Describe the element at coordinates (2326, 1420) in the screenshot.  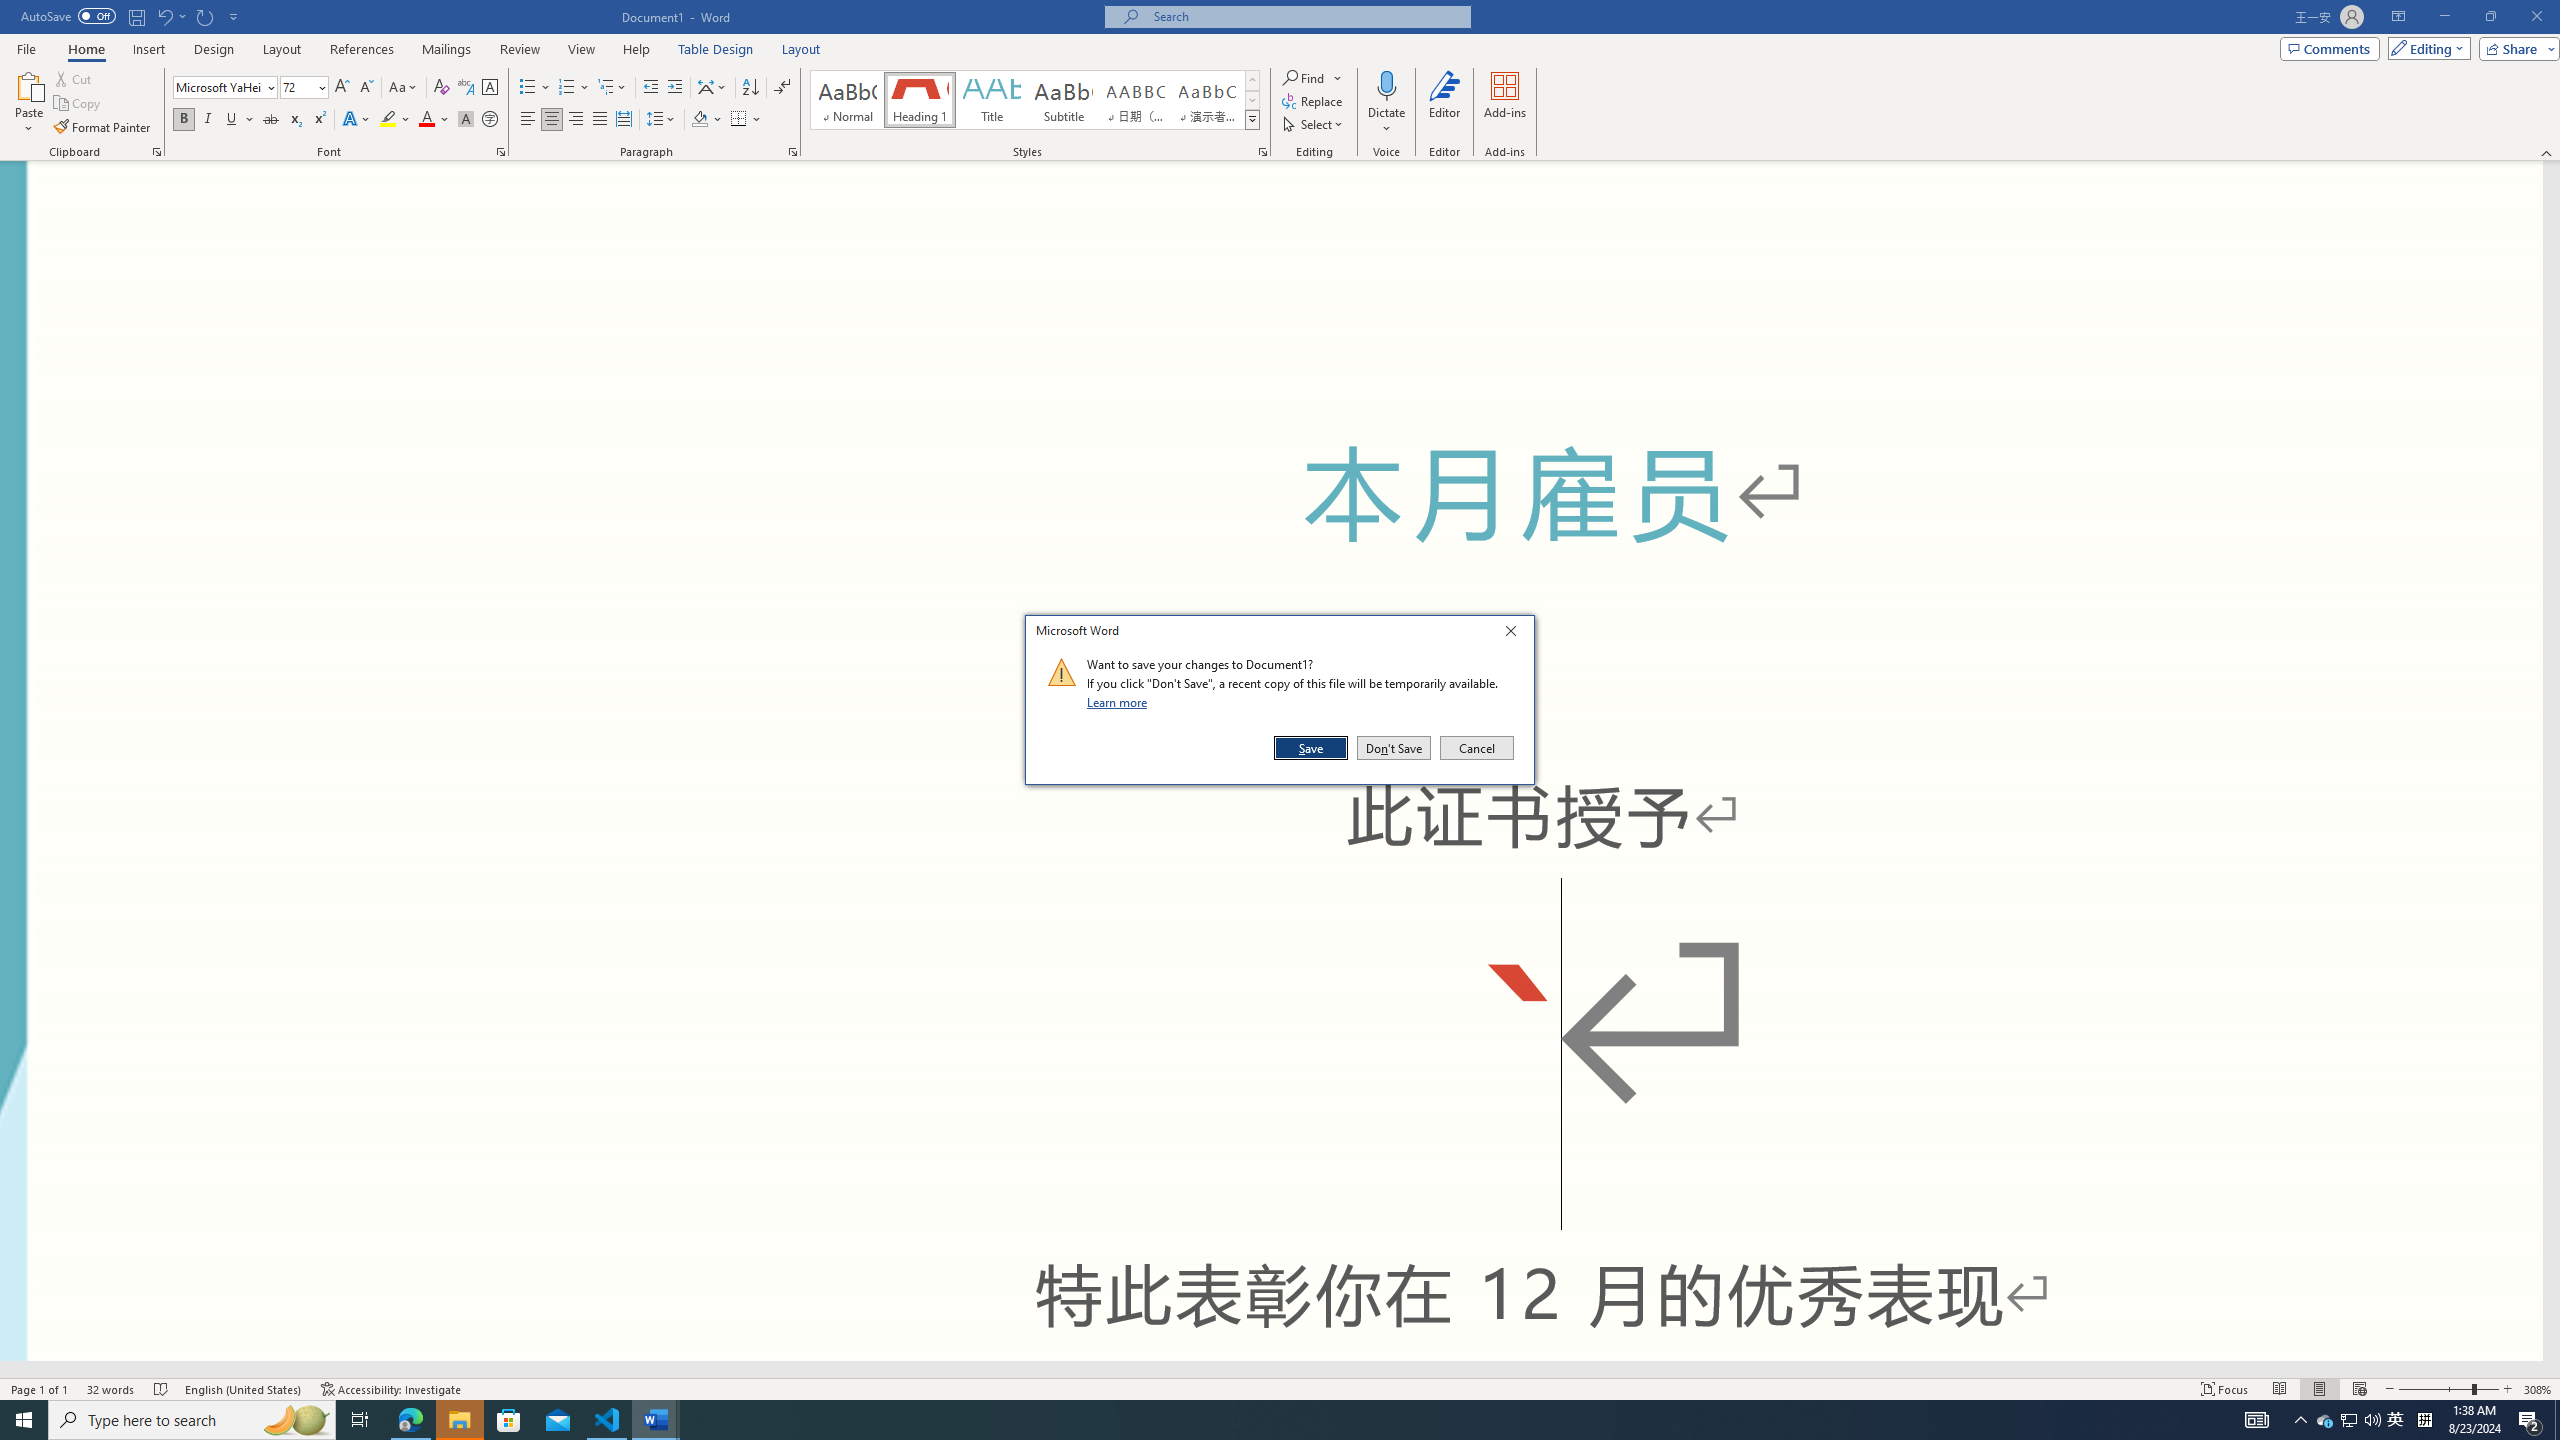
I see `Microsoft search` at that location.